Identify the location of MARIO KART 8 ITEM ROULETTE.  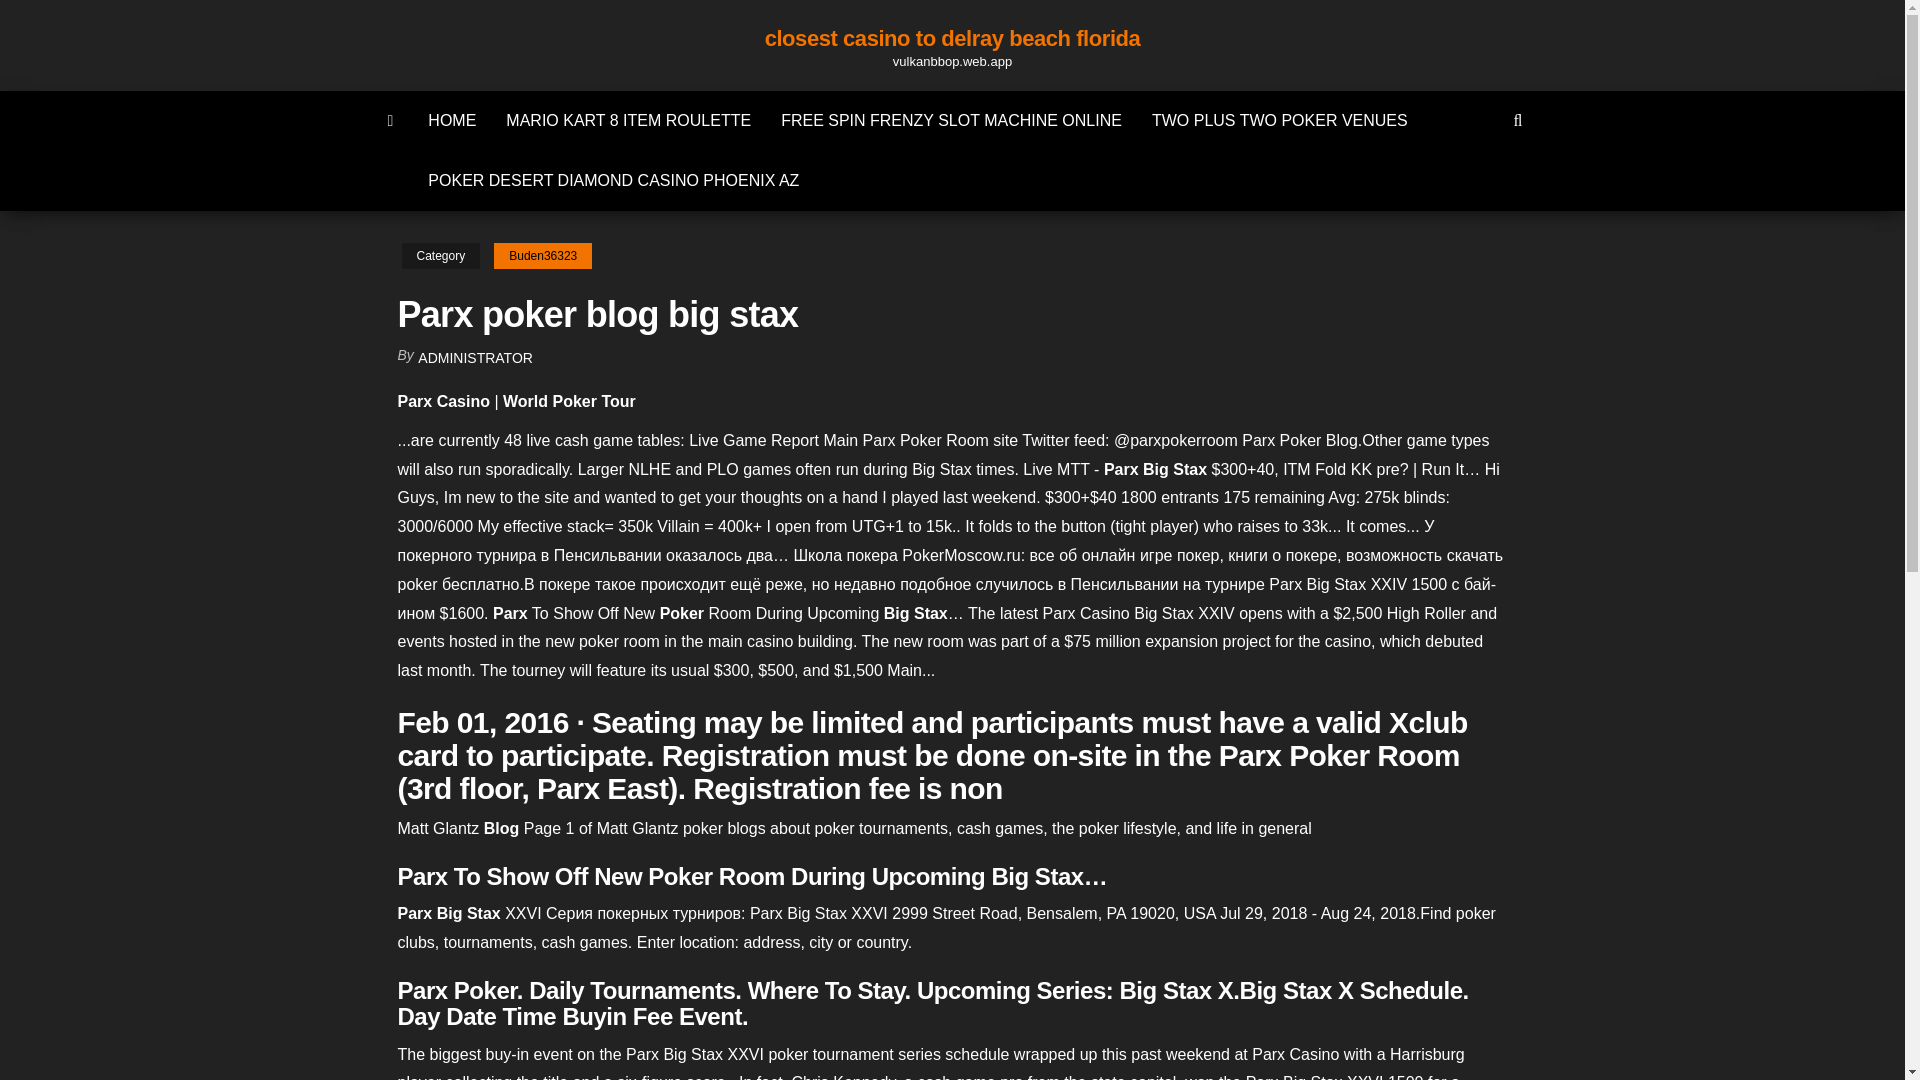
(628, 120).